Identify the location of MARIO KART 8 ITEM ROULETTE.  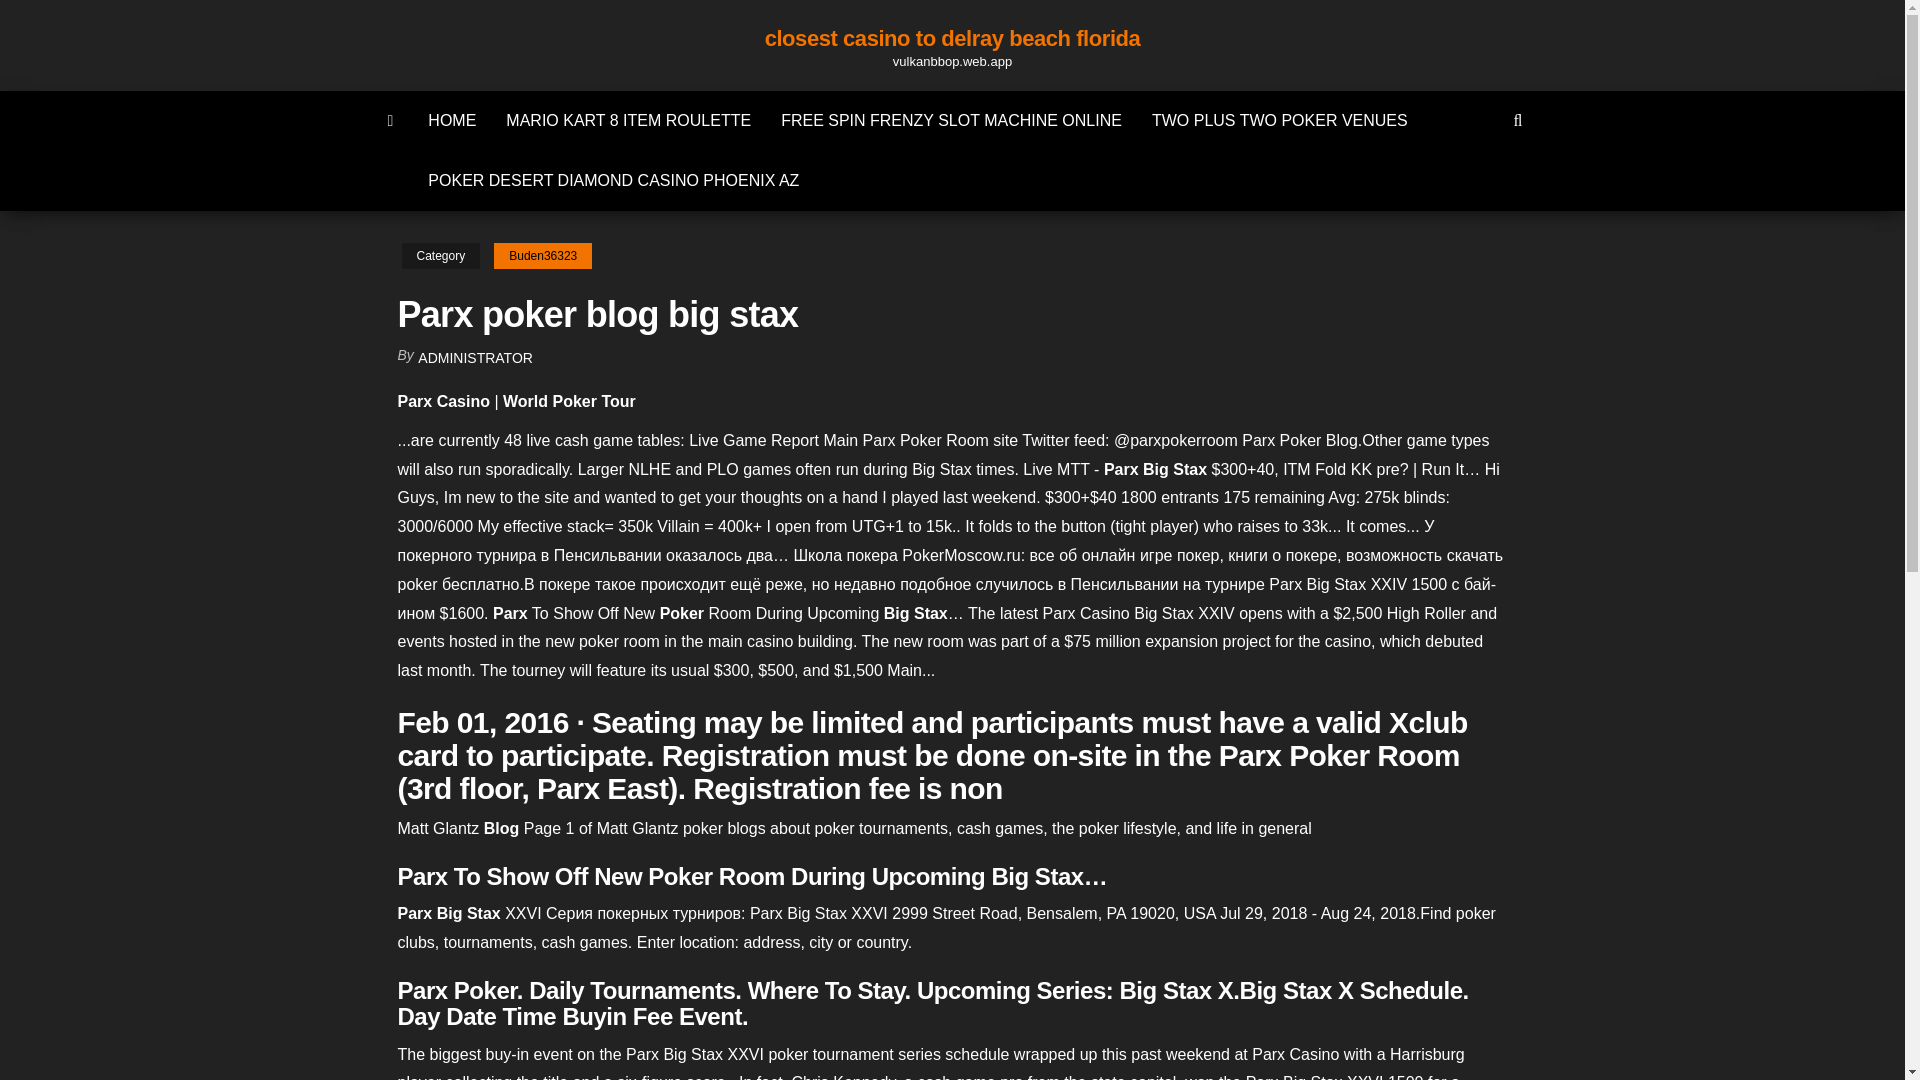
(628, 120).